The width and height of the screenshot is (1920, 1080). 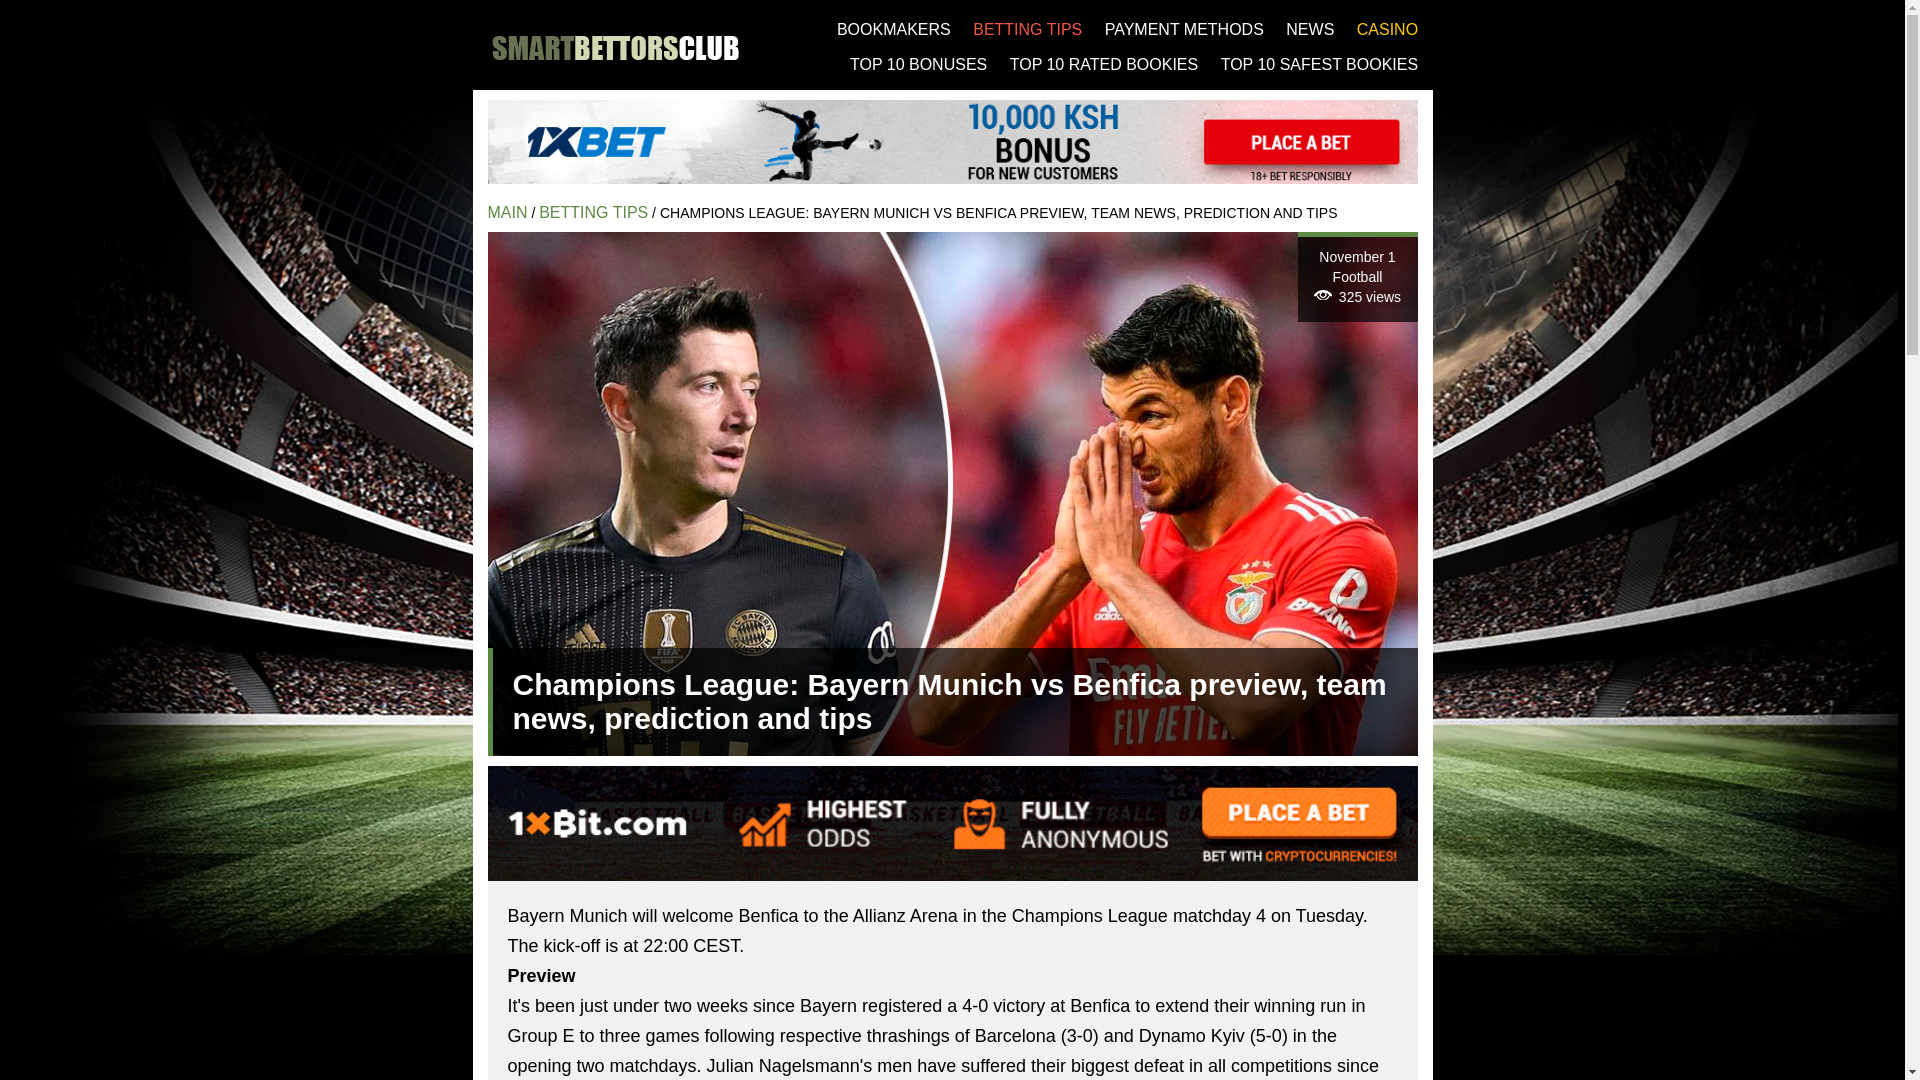 What do you see at coordinates (1310, 28) in the screenshot?
I see `NEWS` at bounding box center [1310, 28].